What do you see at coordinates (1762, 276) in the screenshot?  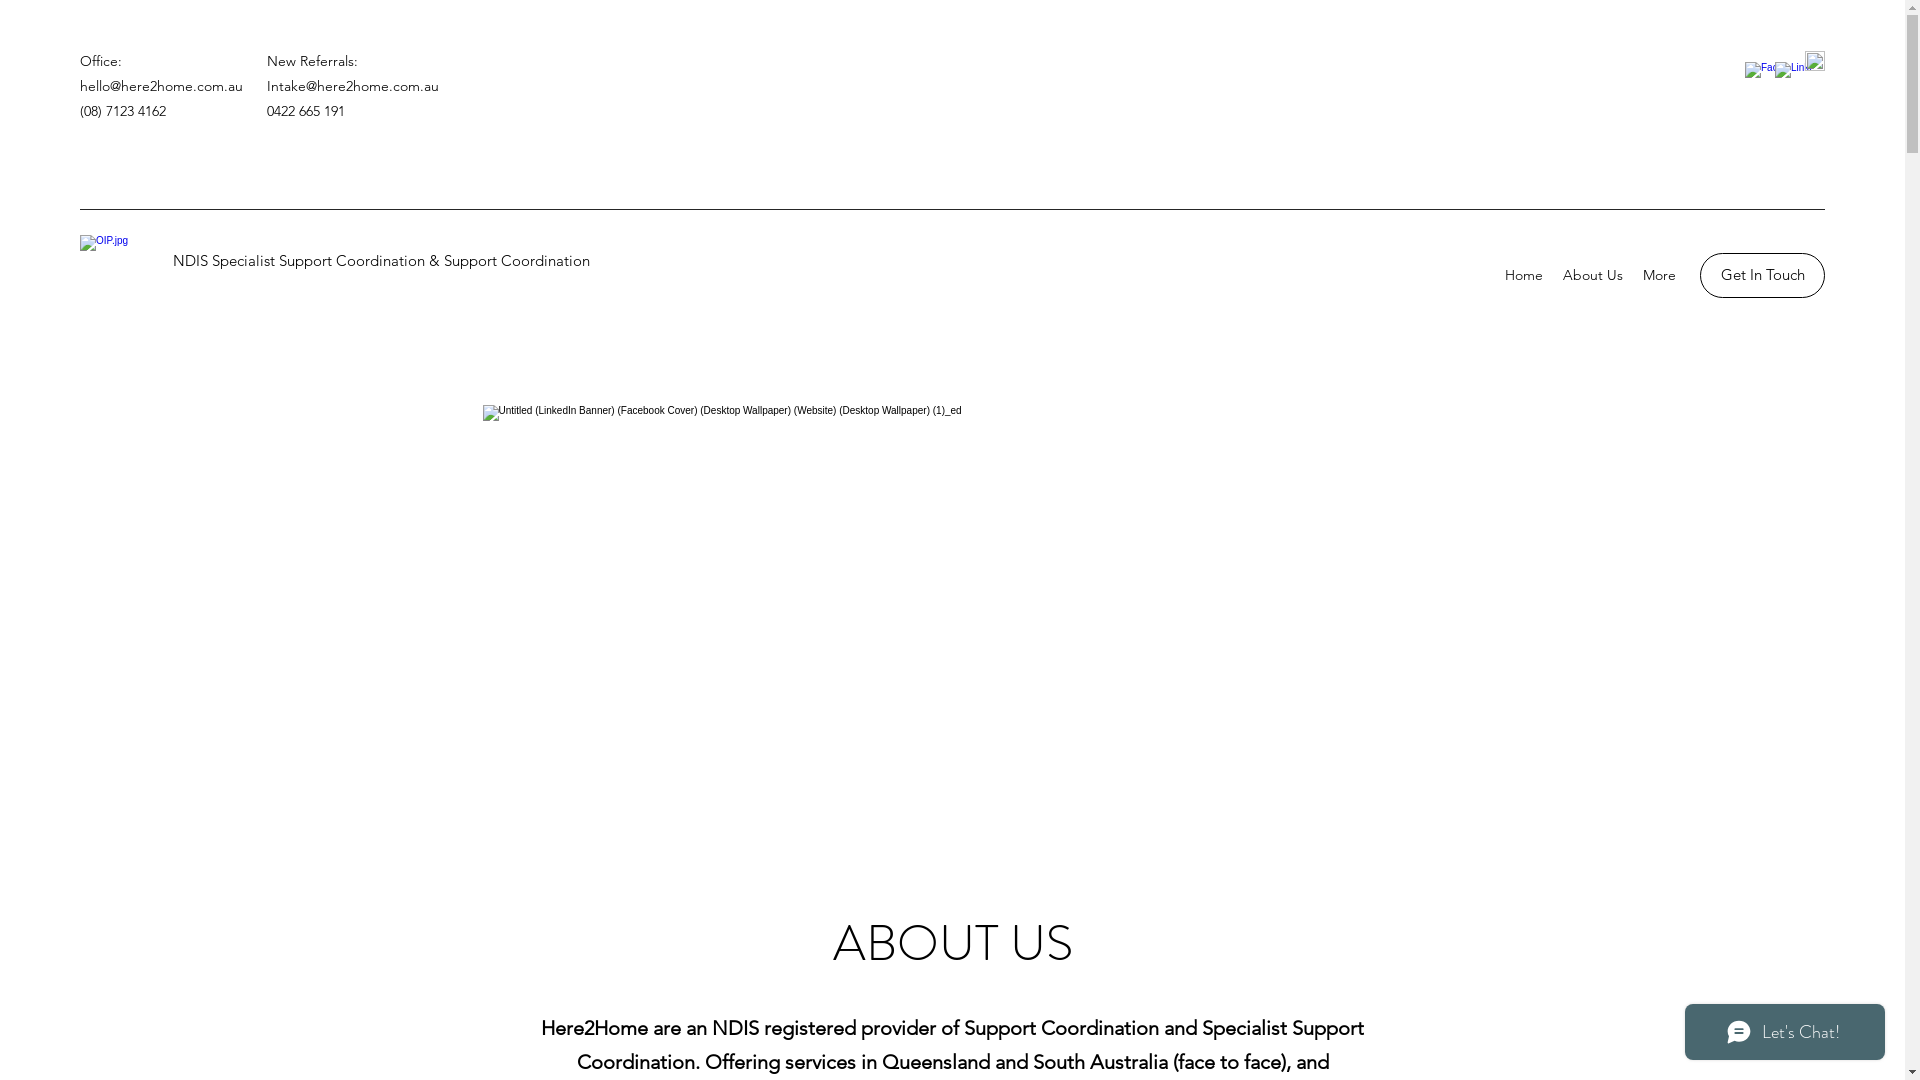 I see `Get In Touch` at bounding box center [1762, 276].